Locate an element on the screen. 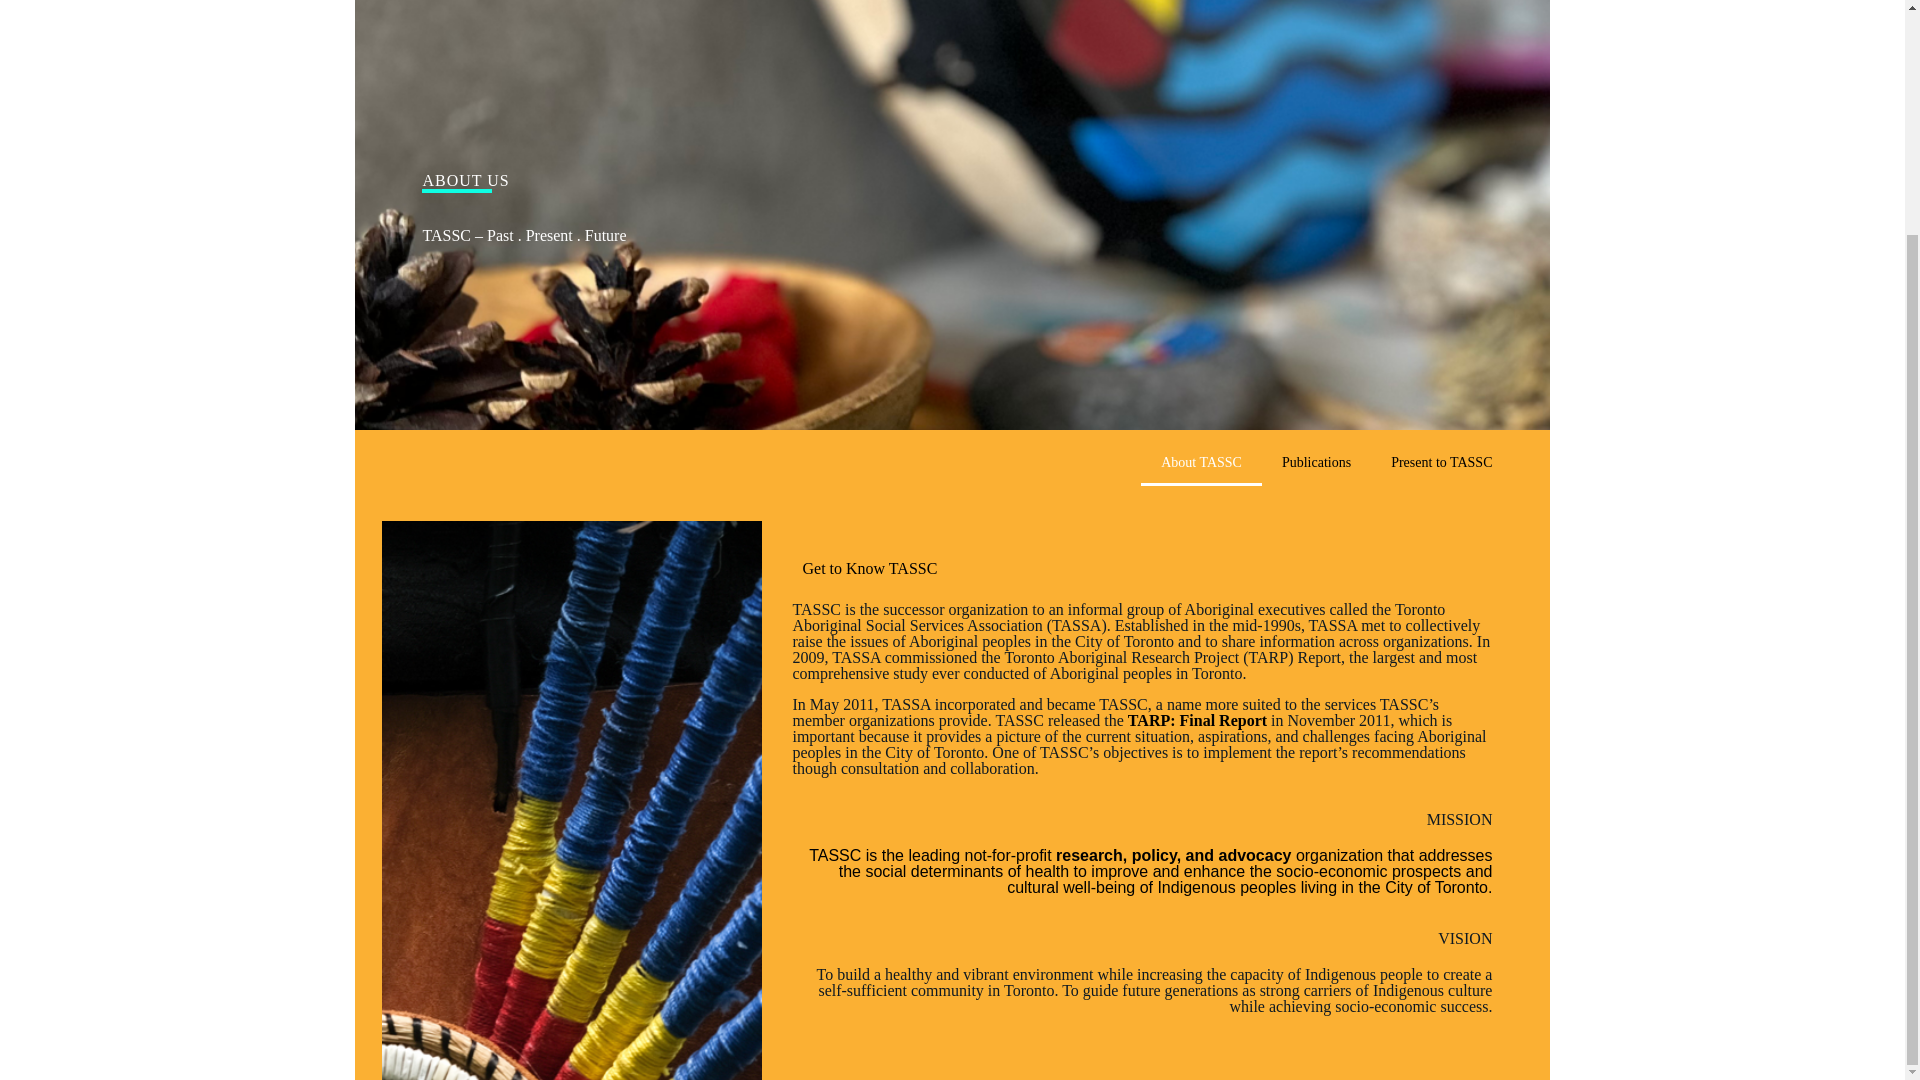 This screenshot has height=1080, width=1920. Present to TASSC is located at coordinates (1441, 462).